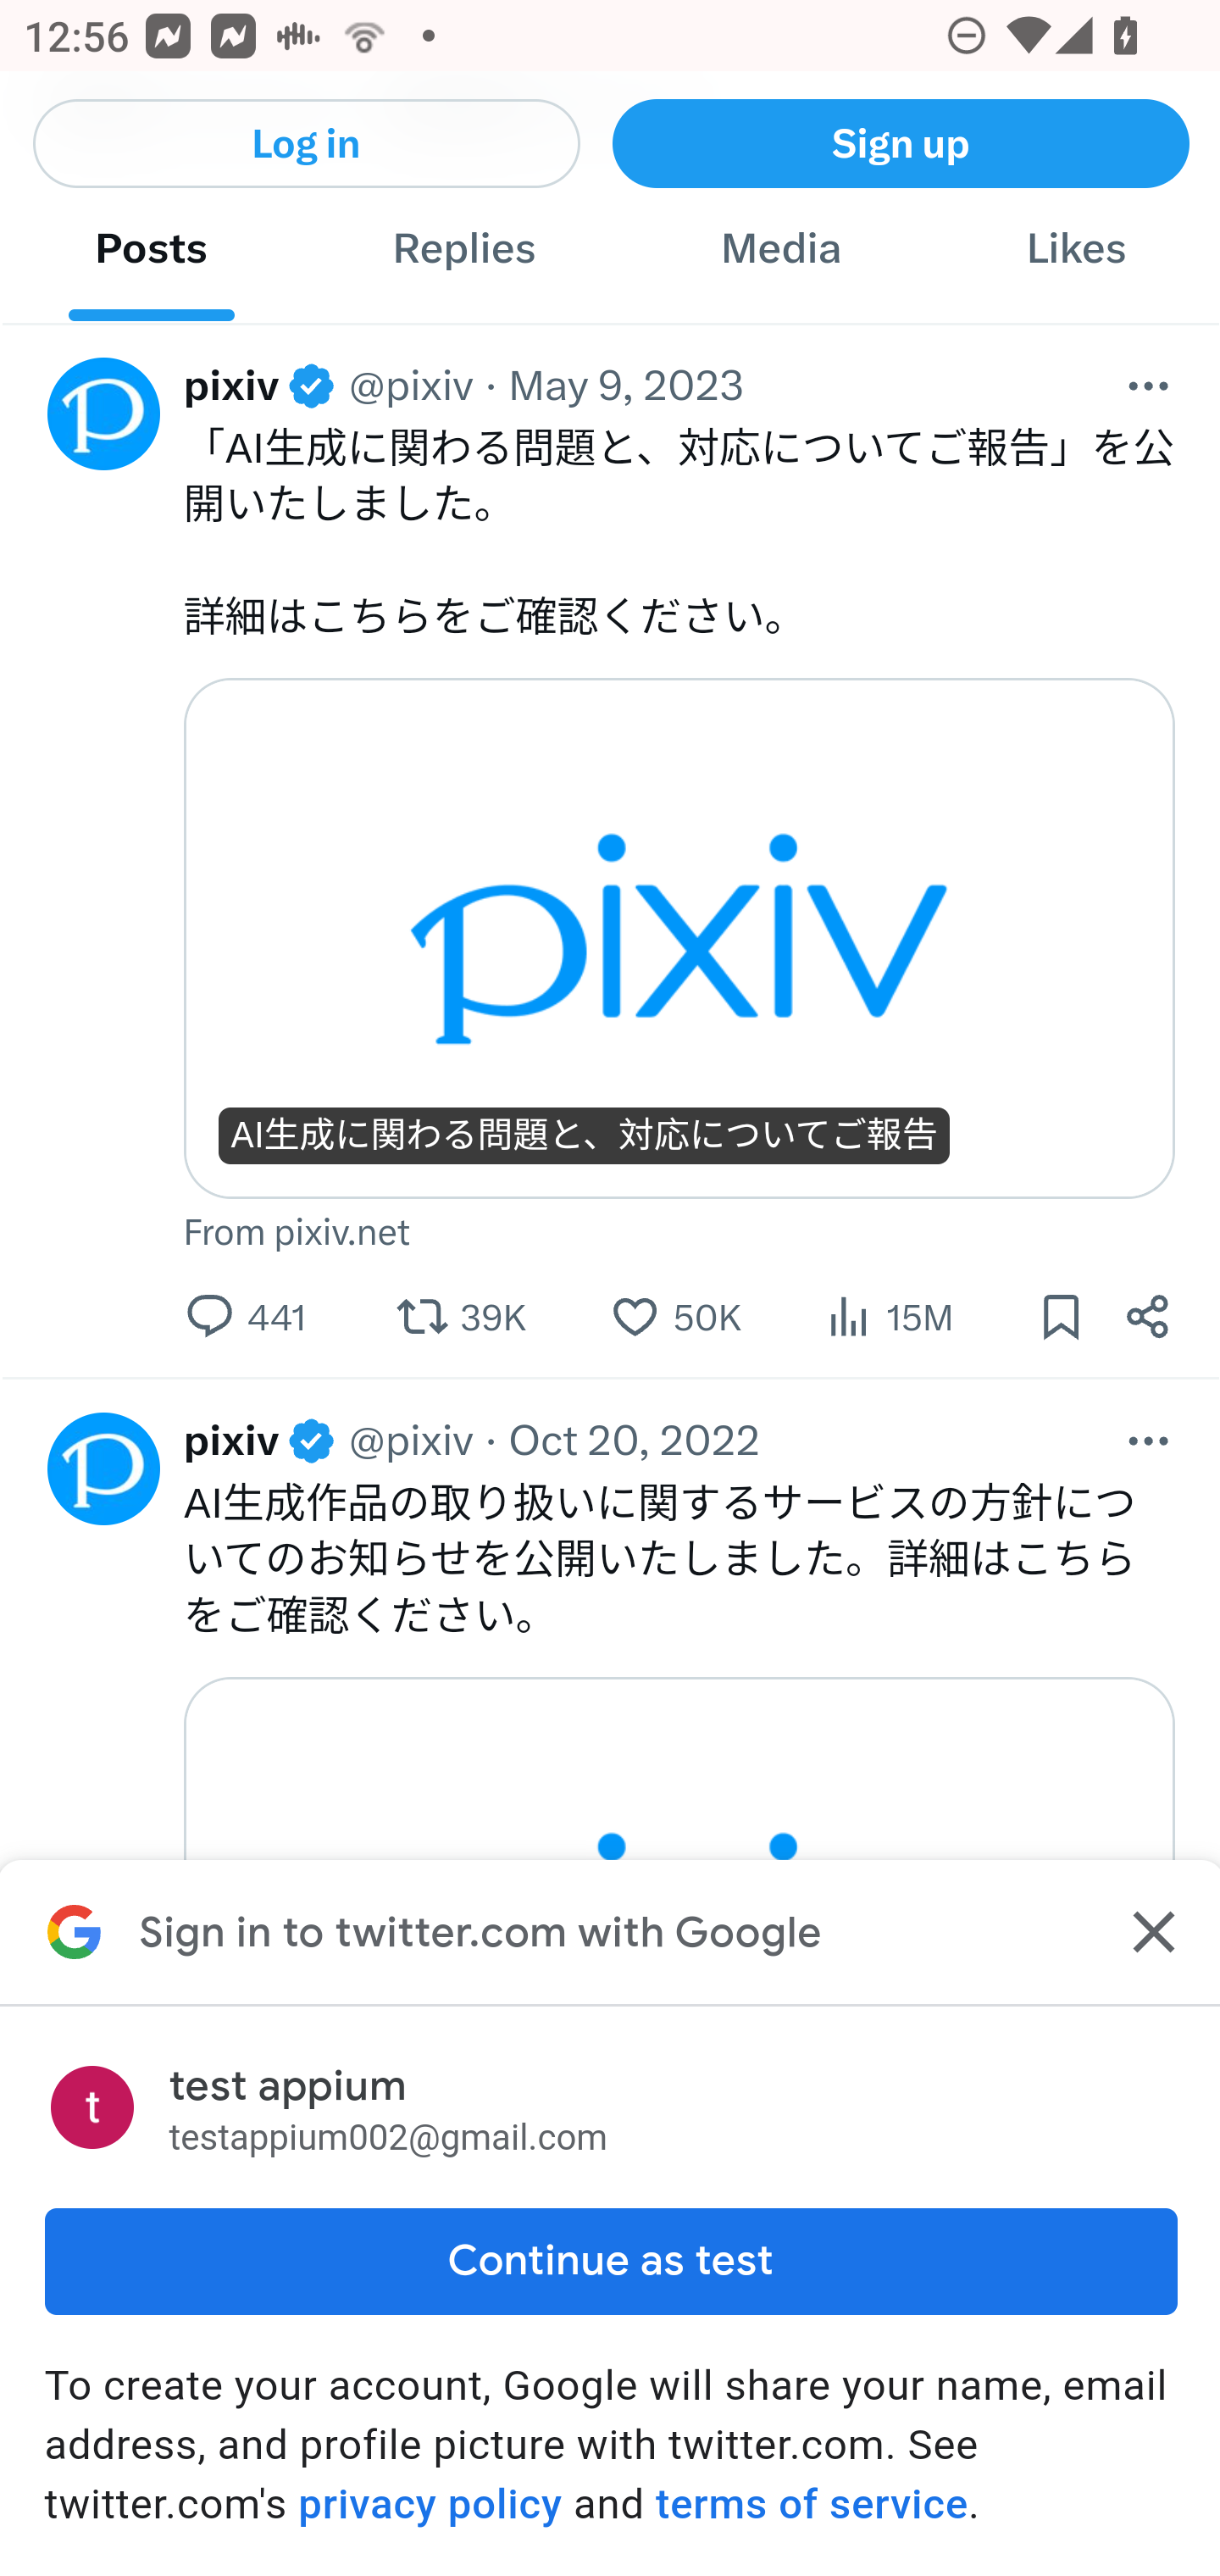 This screenshot has height=2576, width=1220. What do you see at coordinates (1061, 1317) in the screenshot?
I see `Bookmark` at bounding box center [1061, 1317].